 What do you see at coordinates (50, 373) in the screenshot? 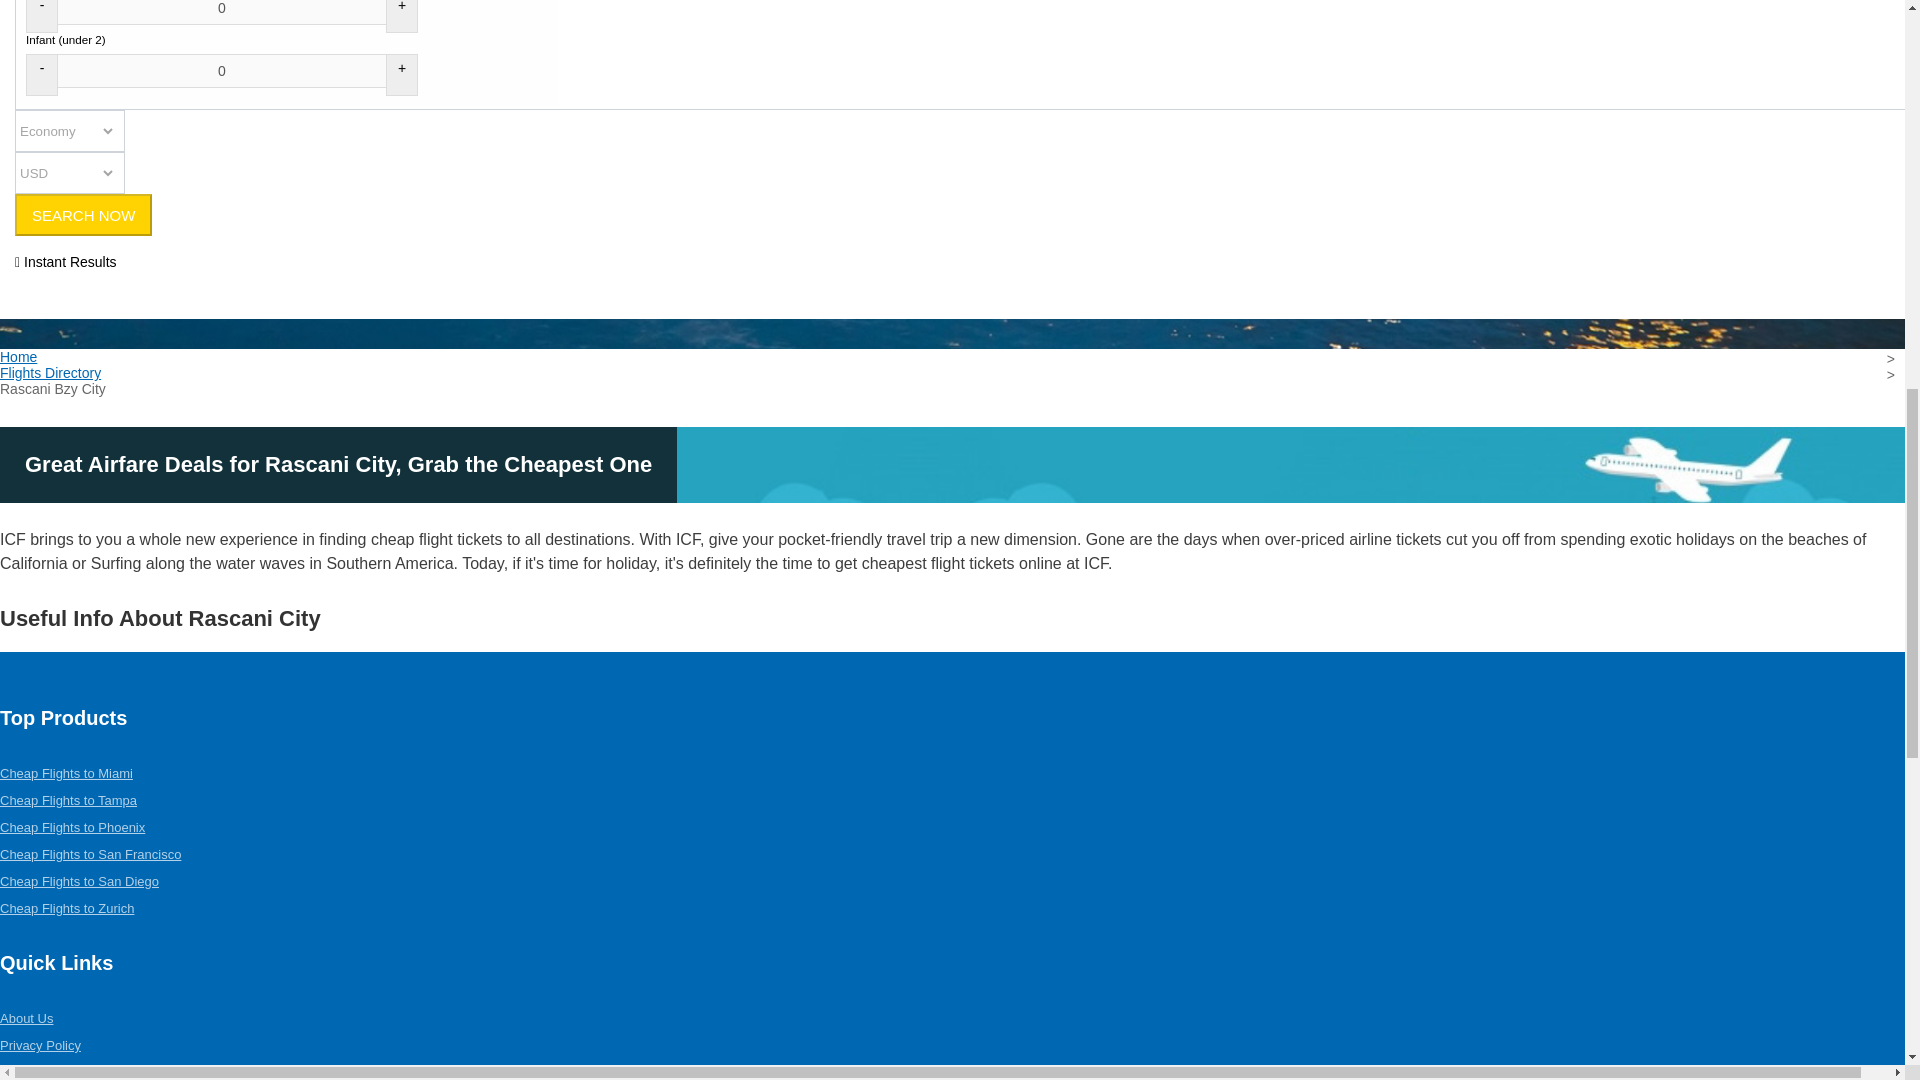
I see `Flights Directory` at bounding box center [50, 373].